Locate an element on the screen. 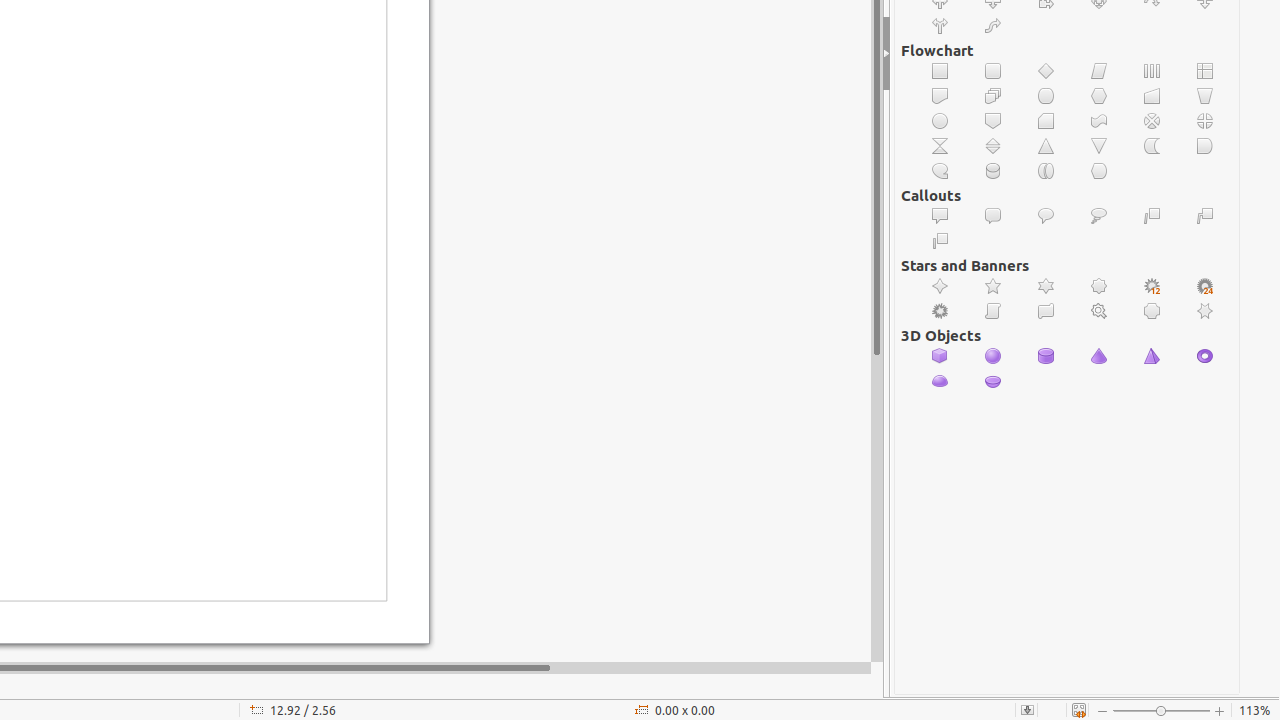 The width and height of the screenshot is (1280, 720). Flowchart: Preparation is located at coordinates (1100, 96).